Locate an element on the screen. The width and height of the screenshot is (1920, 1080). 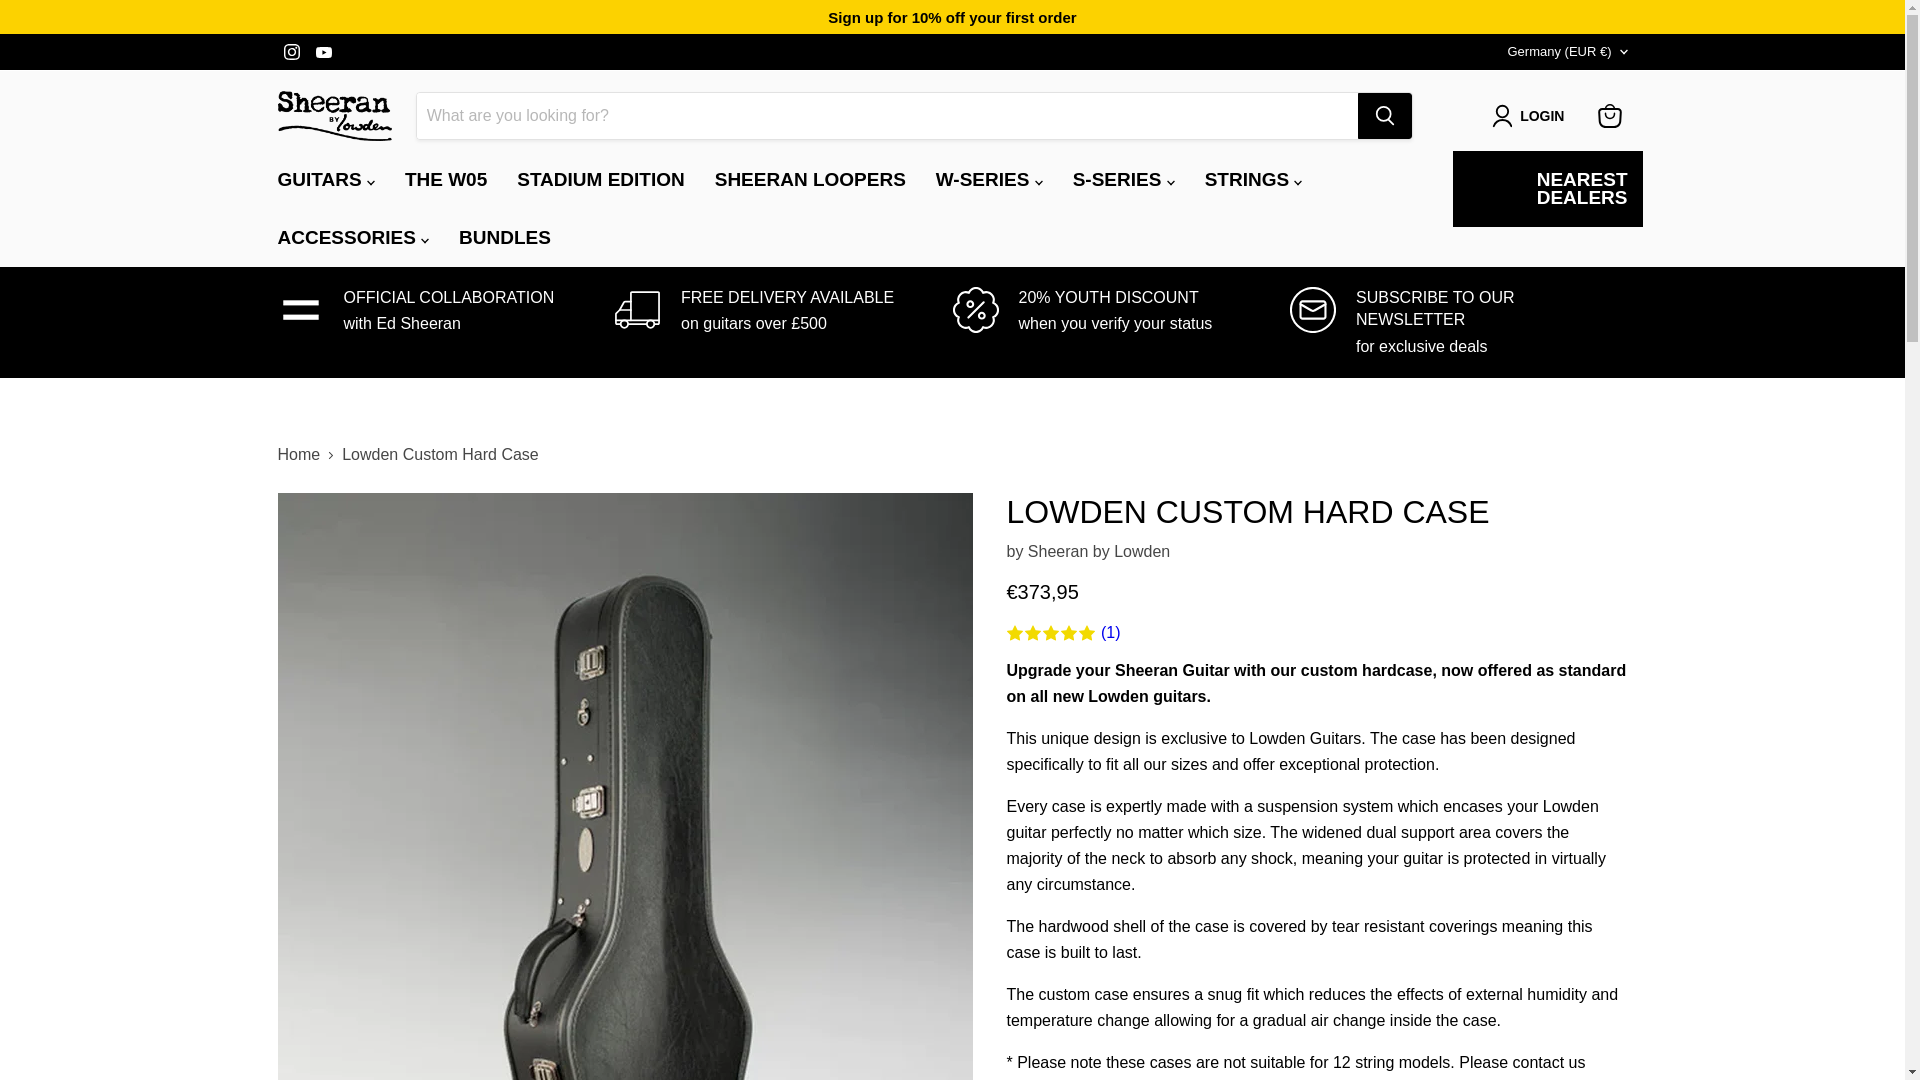
YouTube is located at coordinates (323, 51).